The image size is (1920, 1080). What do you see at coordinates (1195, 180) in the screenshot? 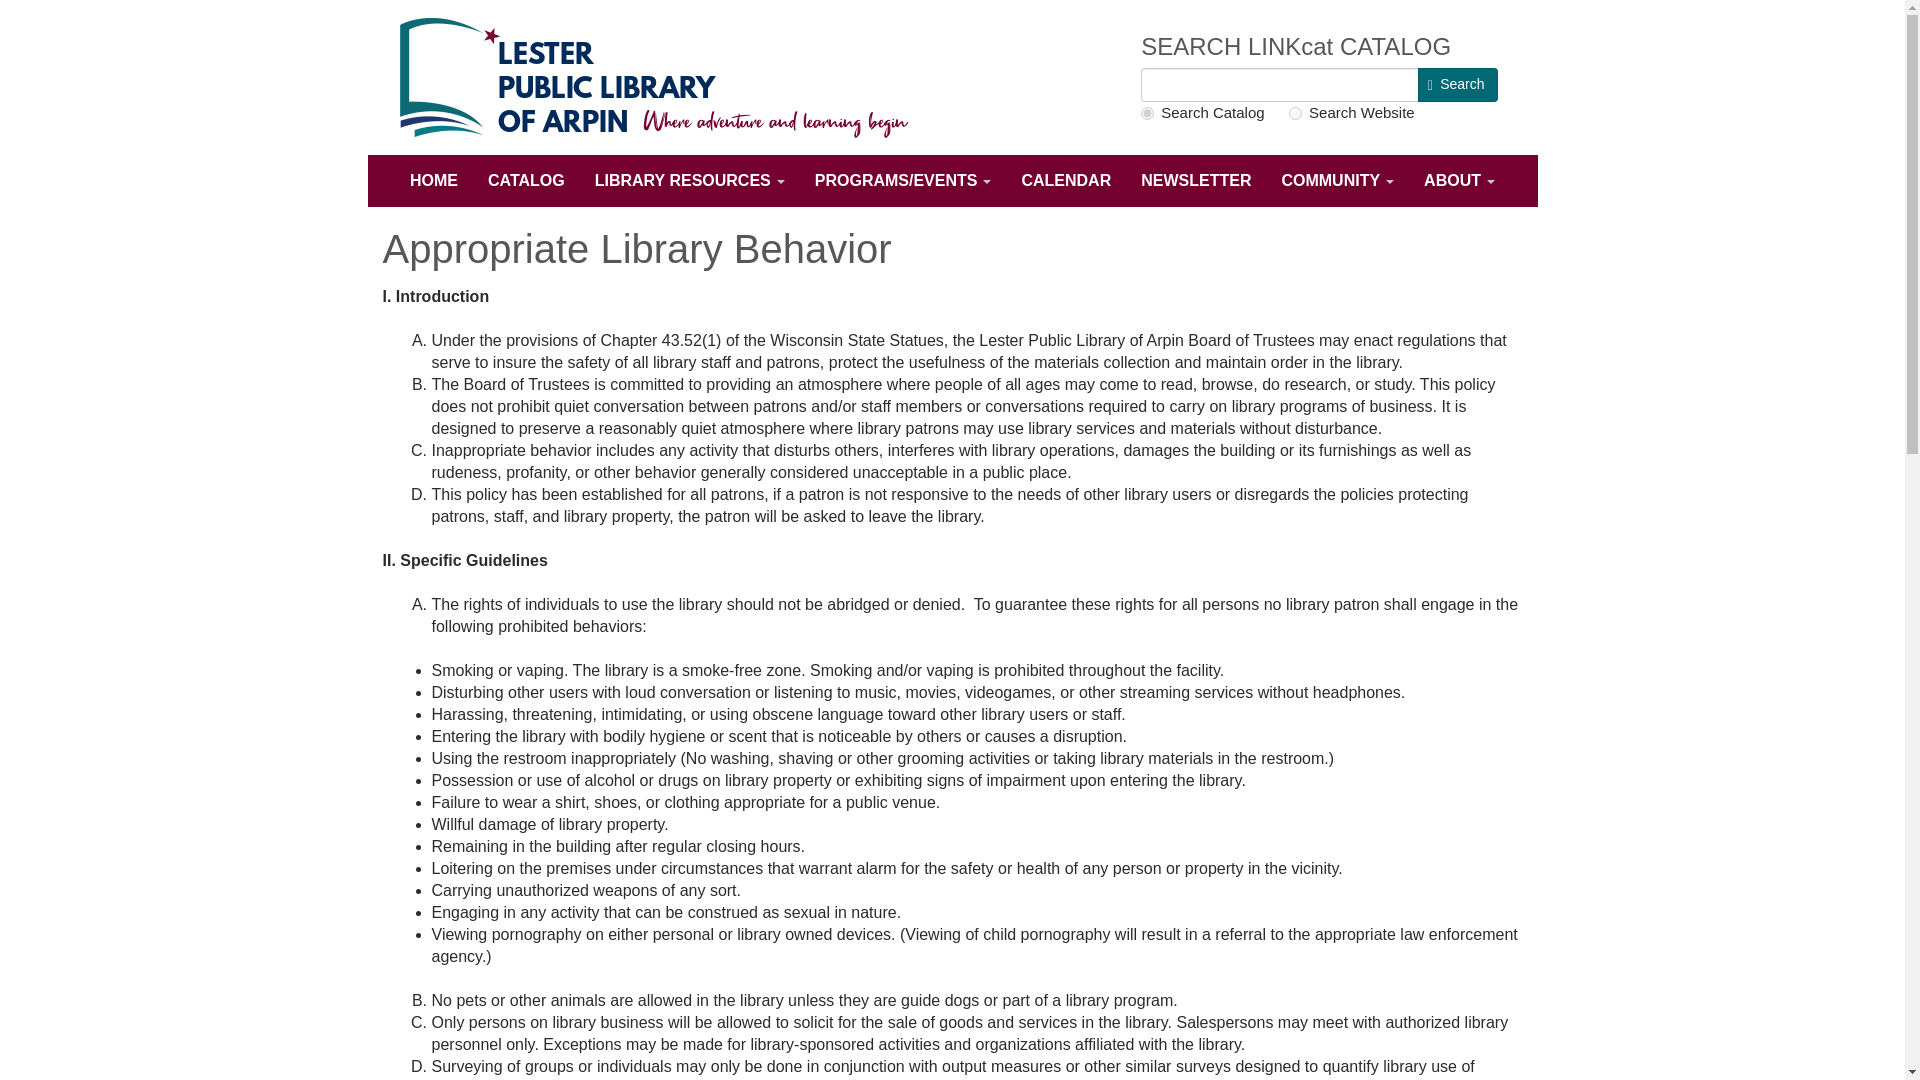
I see `Newsletter Sign Up and Old Issue Archive` at bounding box center [1195, 180].